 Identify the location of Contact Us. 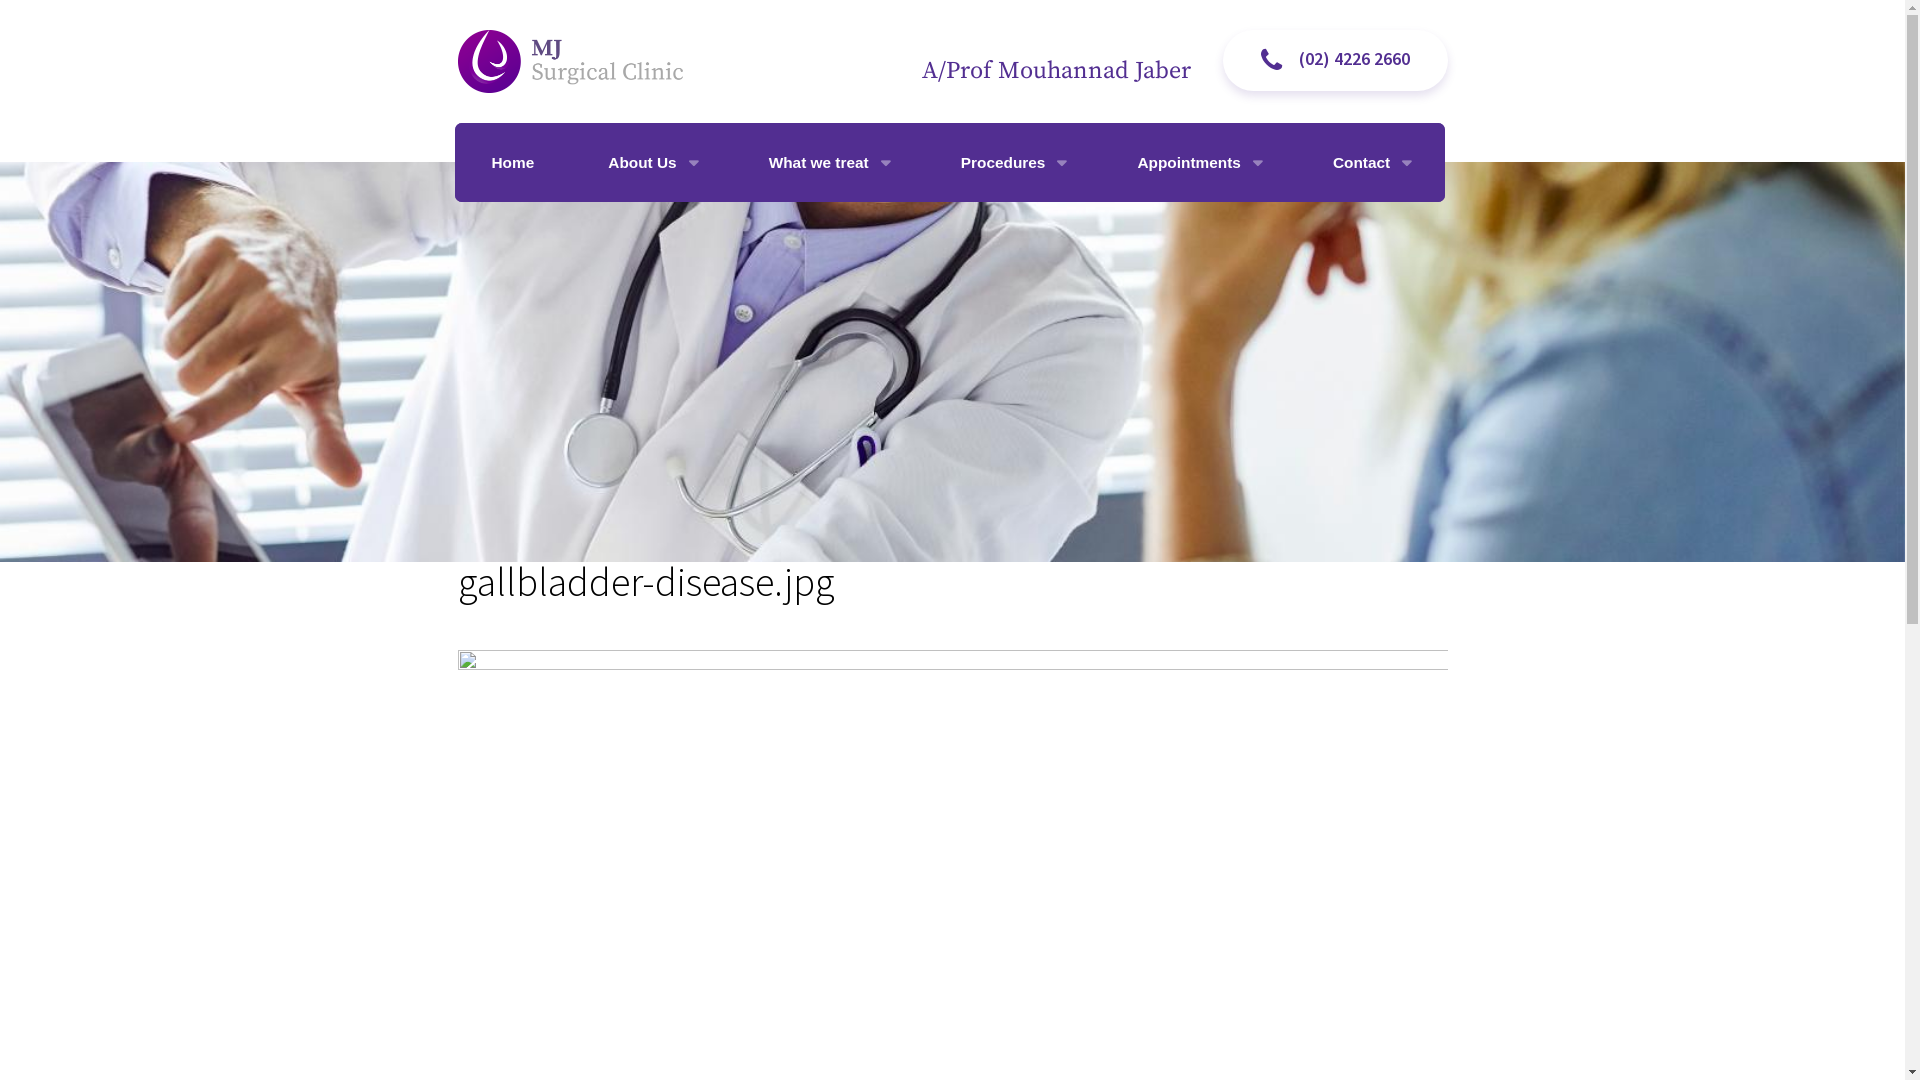
(1320, 236).